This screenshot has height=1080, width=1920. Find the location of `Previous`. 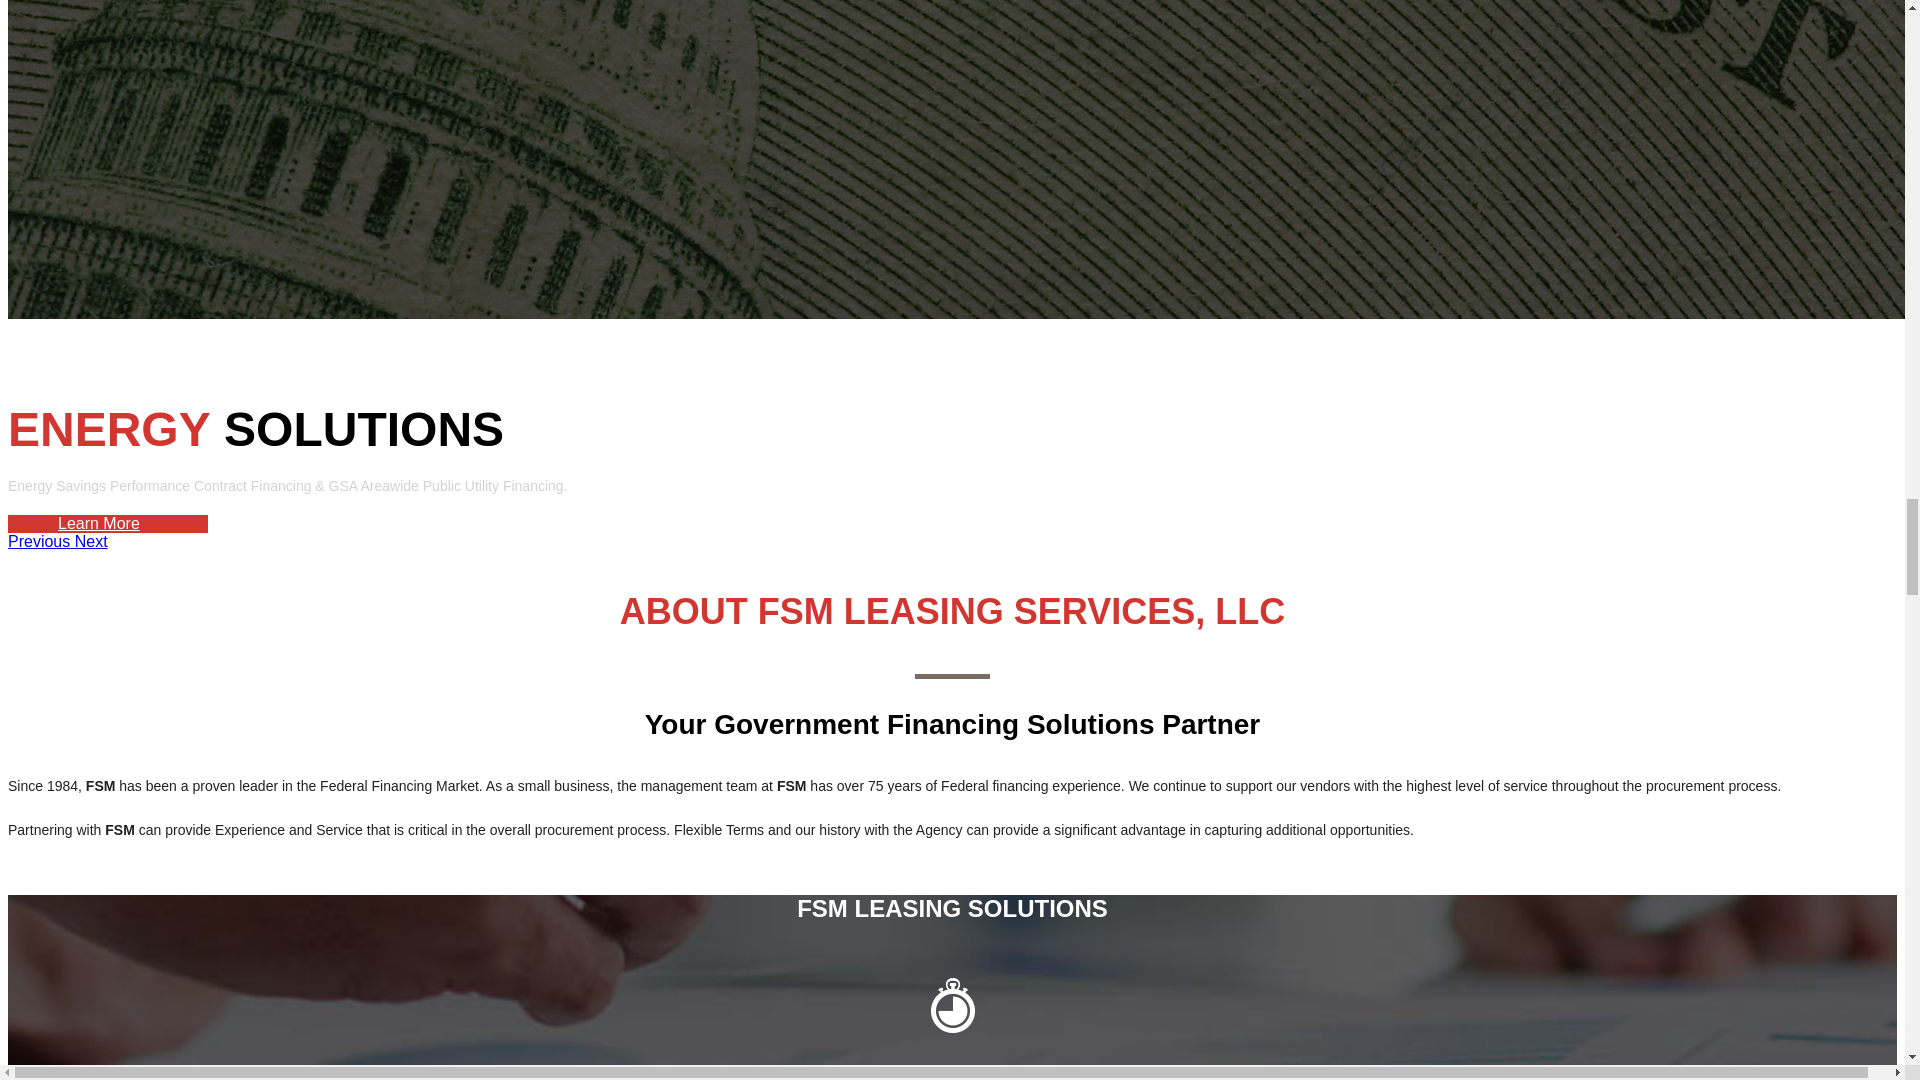

Previous is located at coordinates (40, 541).